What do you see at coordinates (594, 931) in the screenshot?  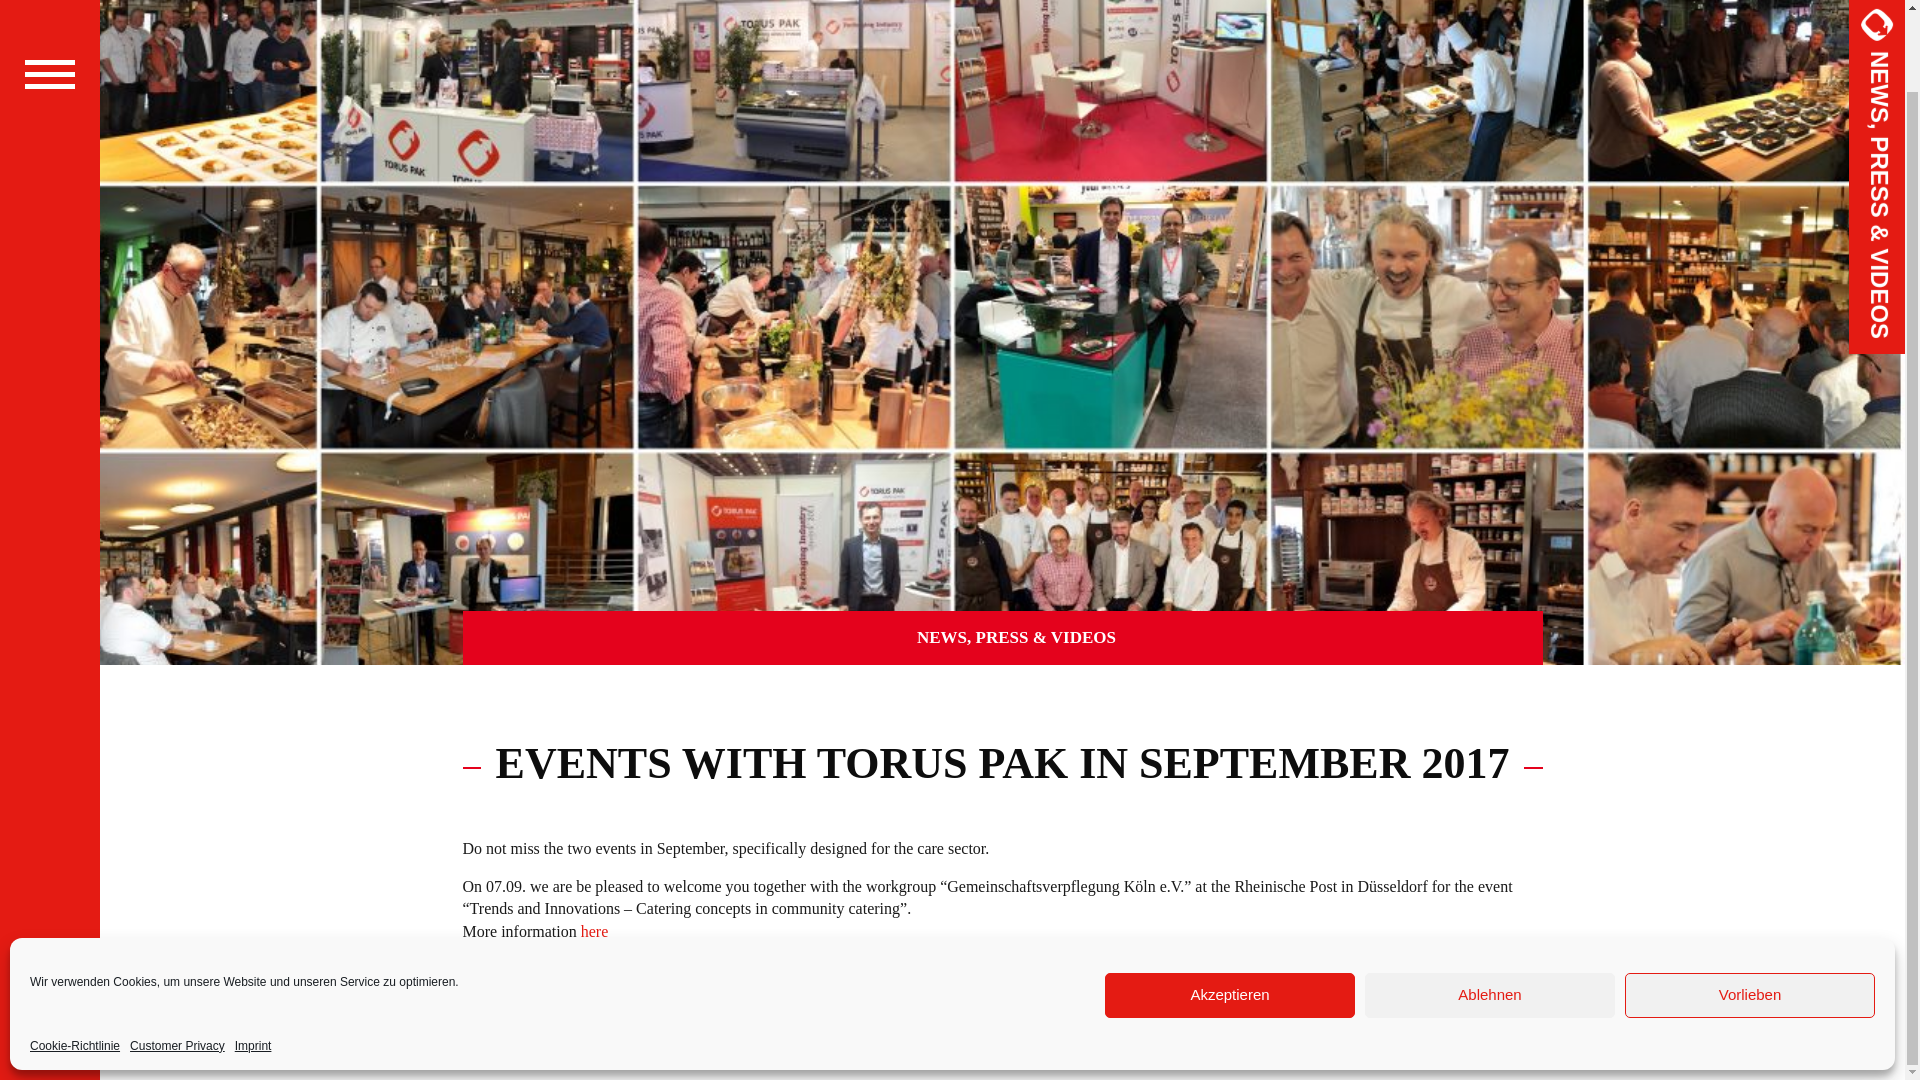 I see `here` at bounding box center [594, 931].